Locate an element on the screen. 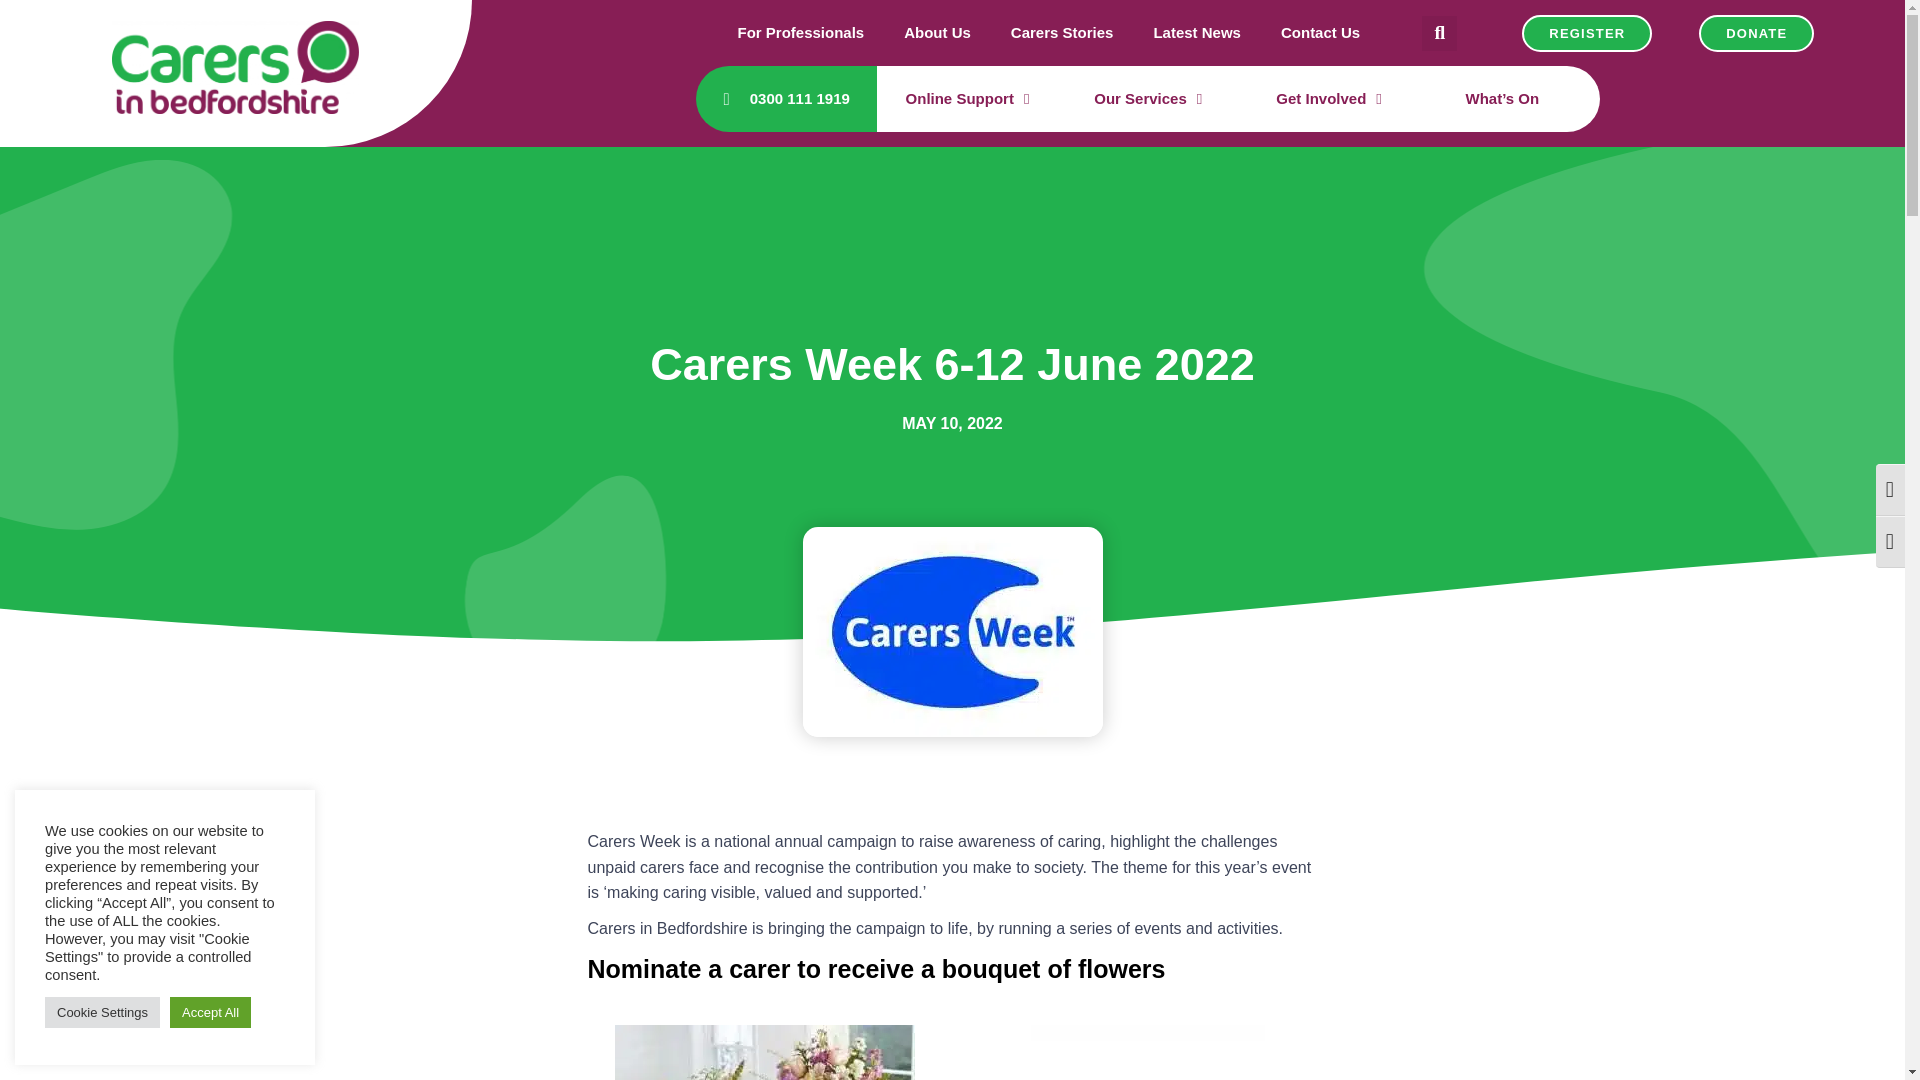  Latest News is located at coordinates (1196, 32).